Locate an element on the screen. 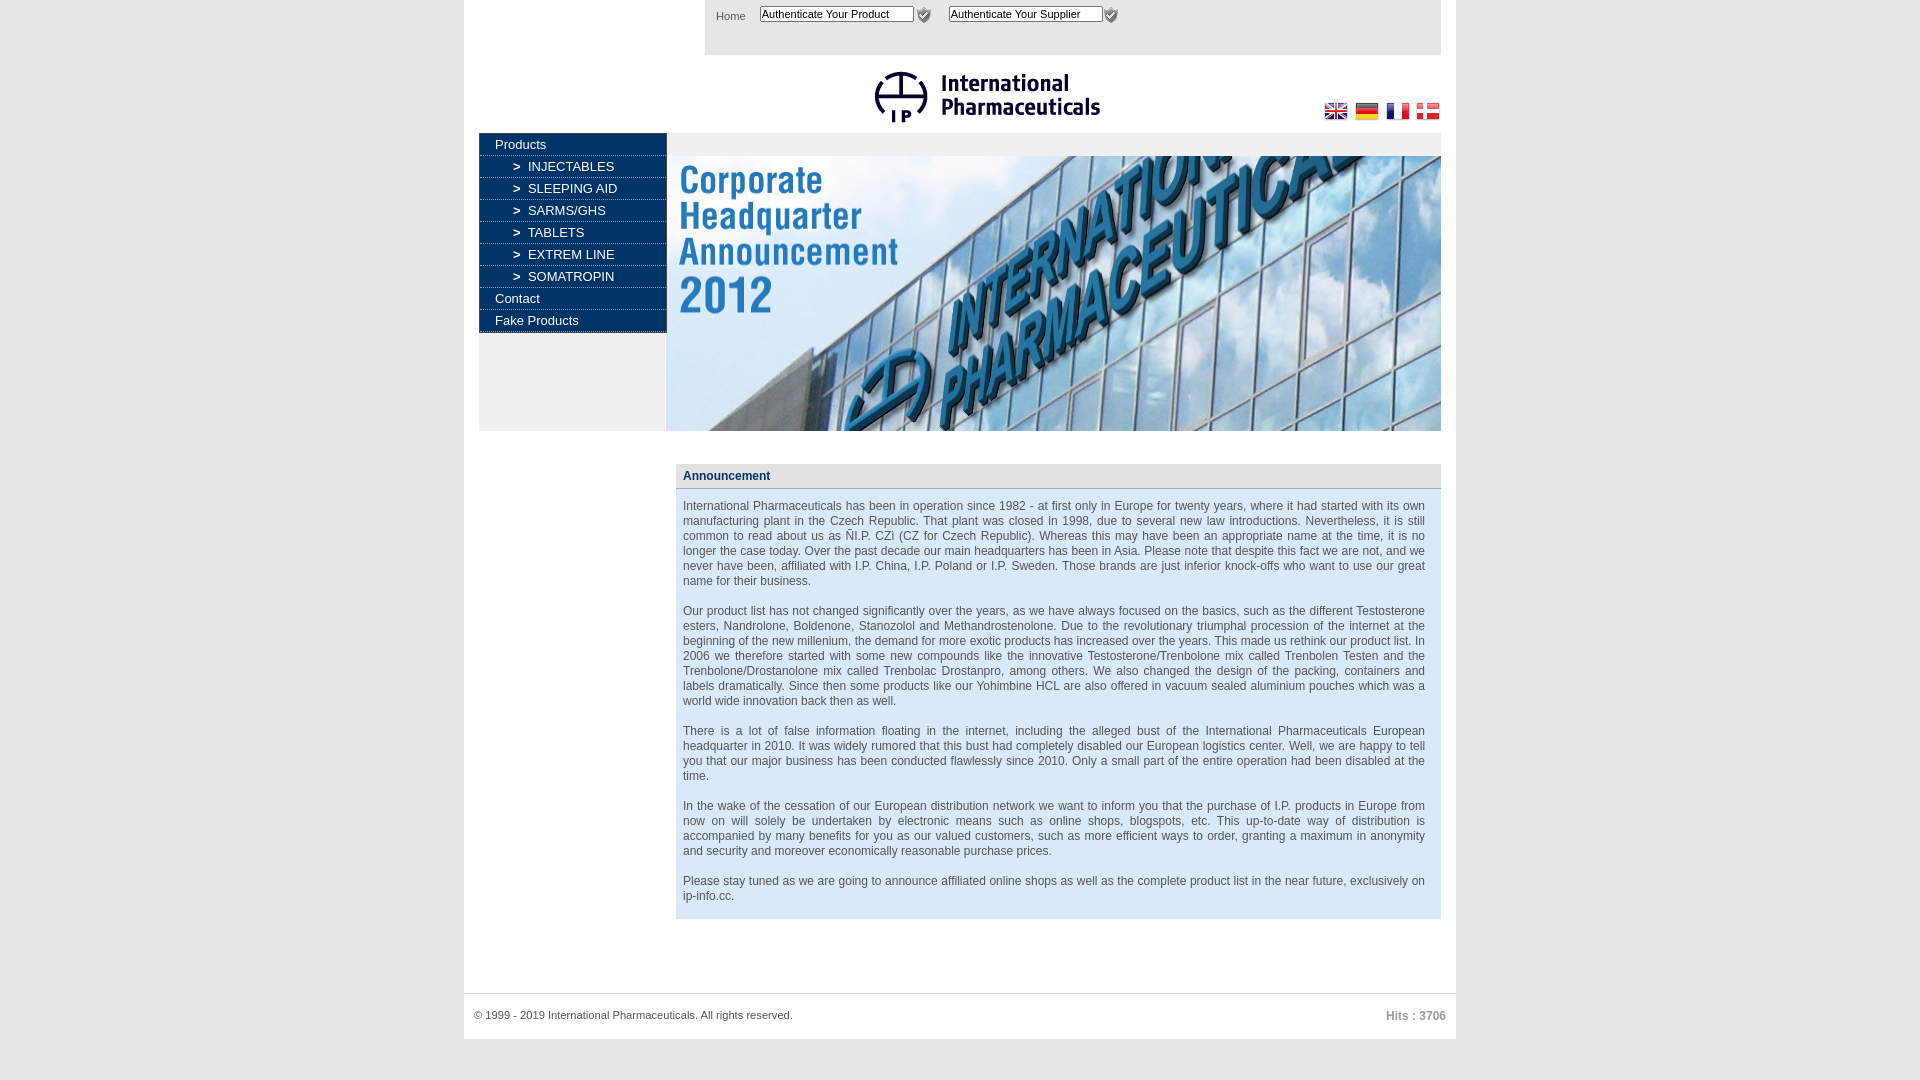 Image resolution: width=1920 pixels, height=1080 pixels.      >  EXTREM LINE is located at coordinates (574, 254).